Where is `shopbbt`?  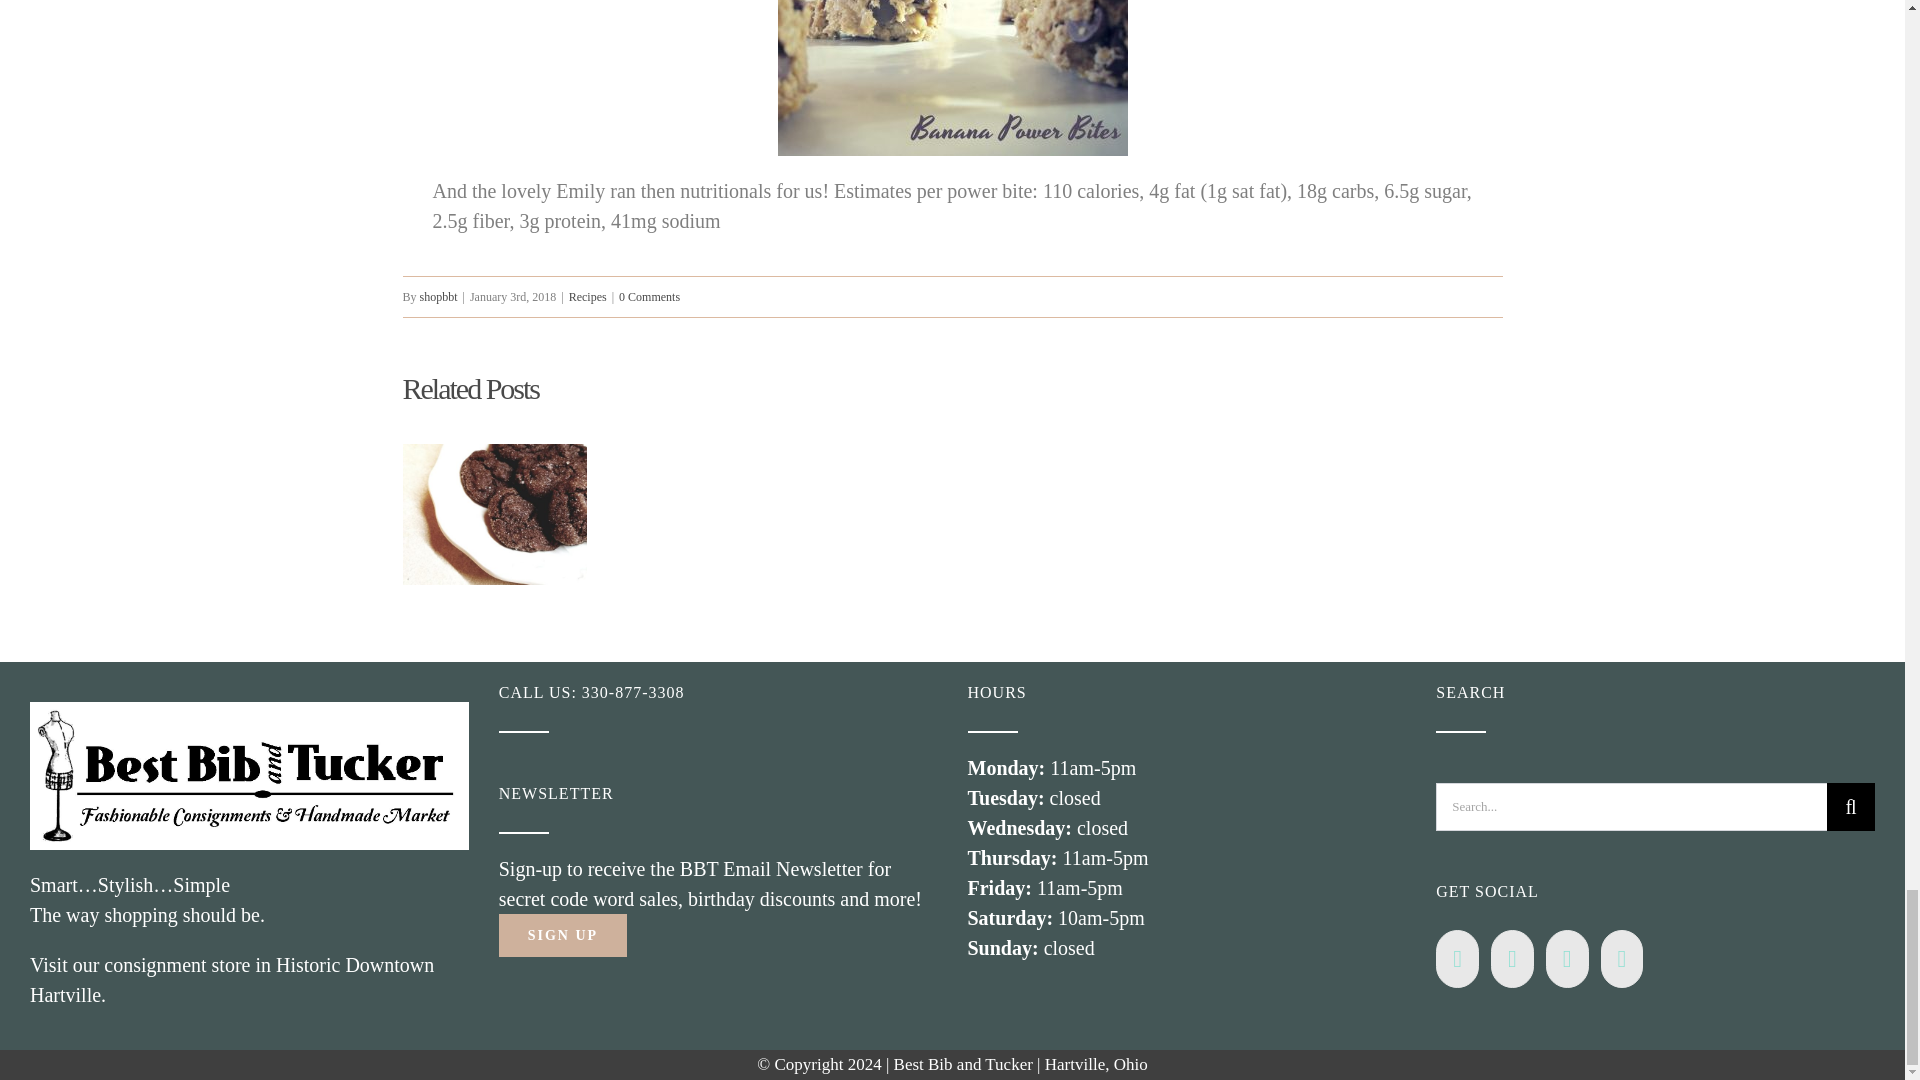 shopbbt is located at coordinates (439, 296).